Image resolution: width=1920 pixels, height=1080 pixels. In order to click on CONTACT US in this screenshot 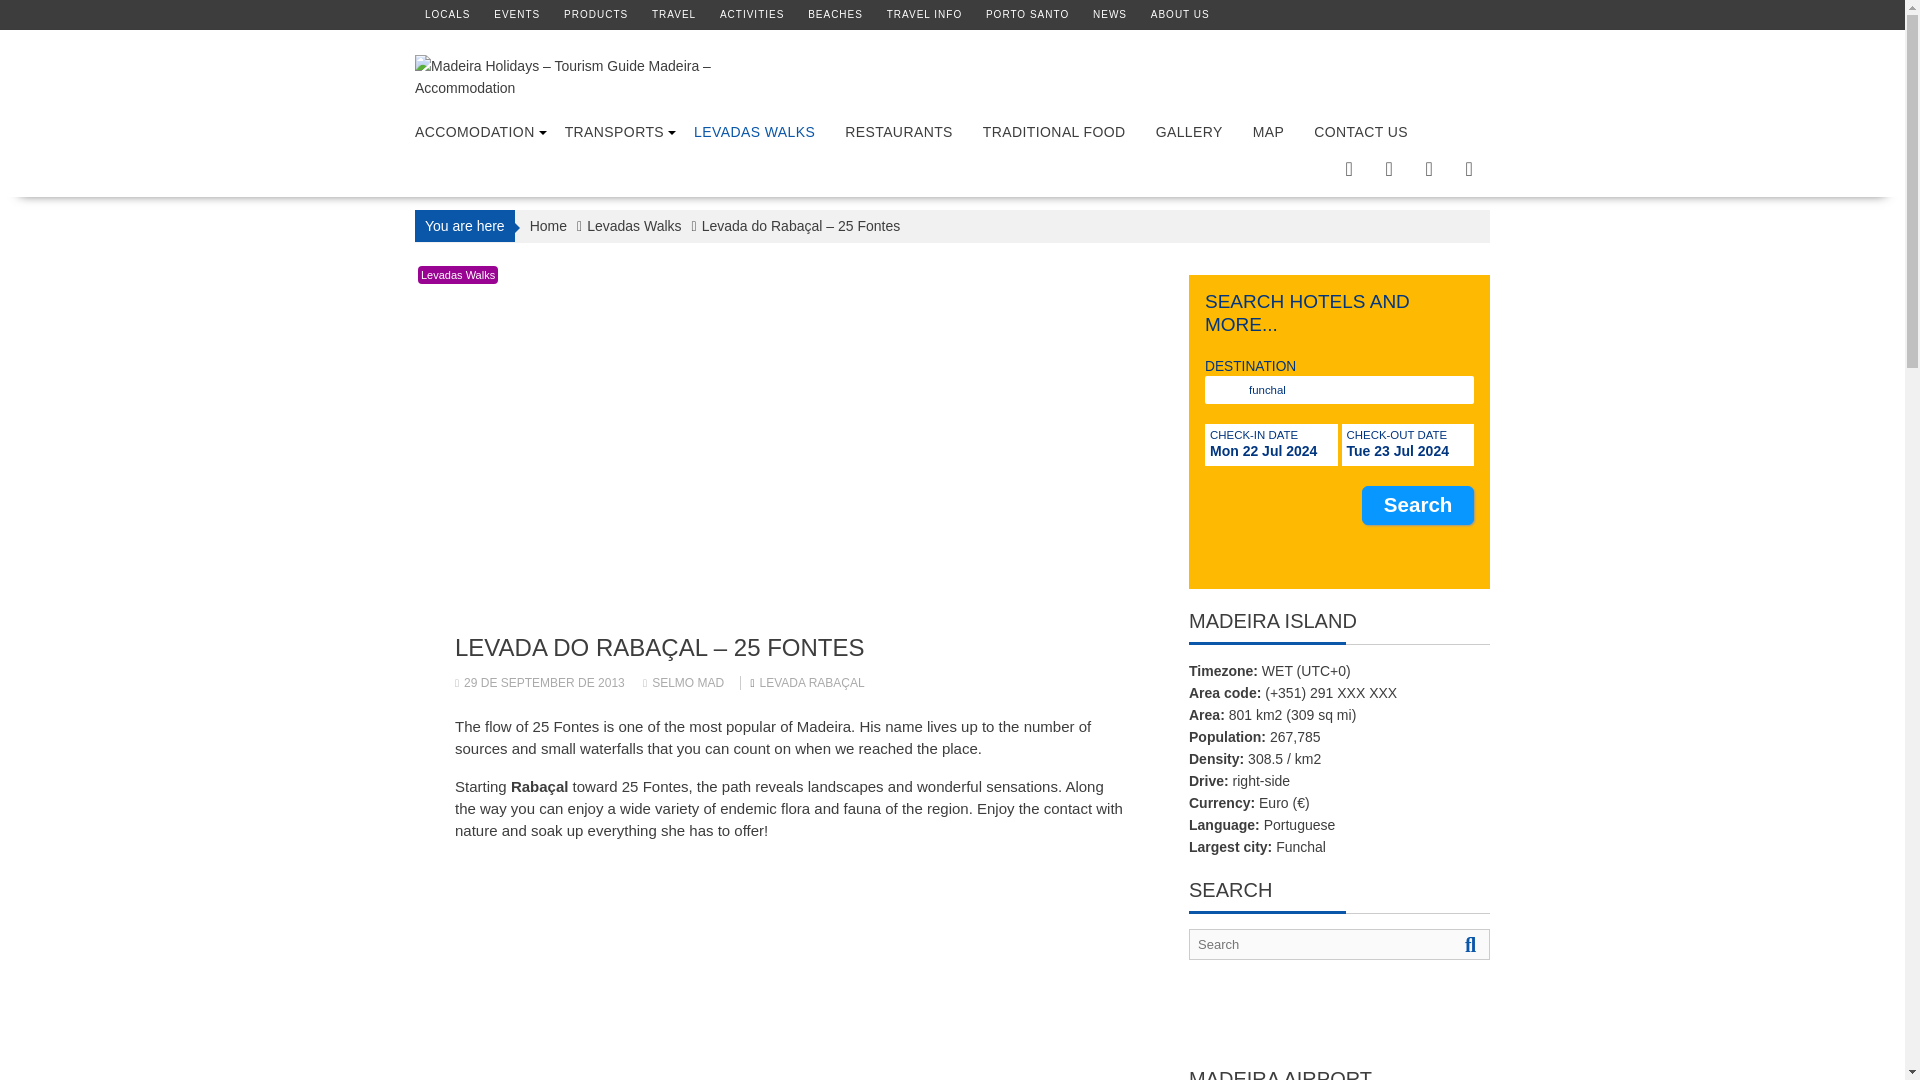, I will do `click(1360, 132)`.